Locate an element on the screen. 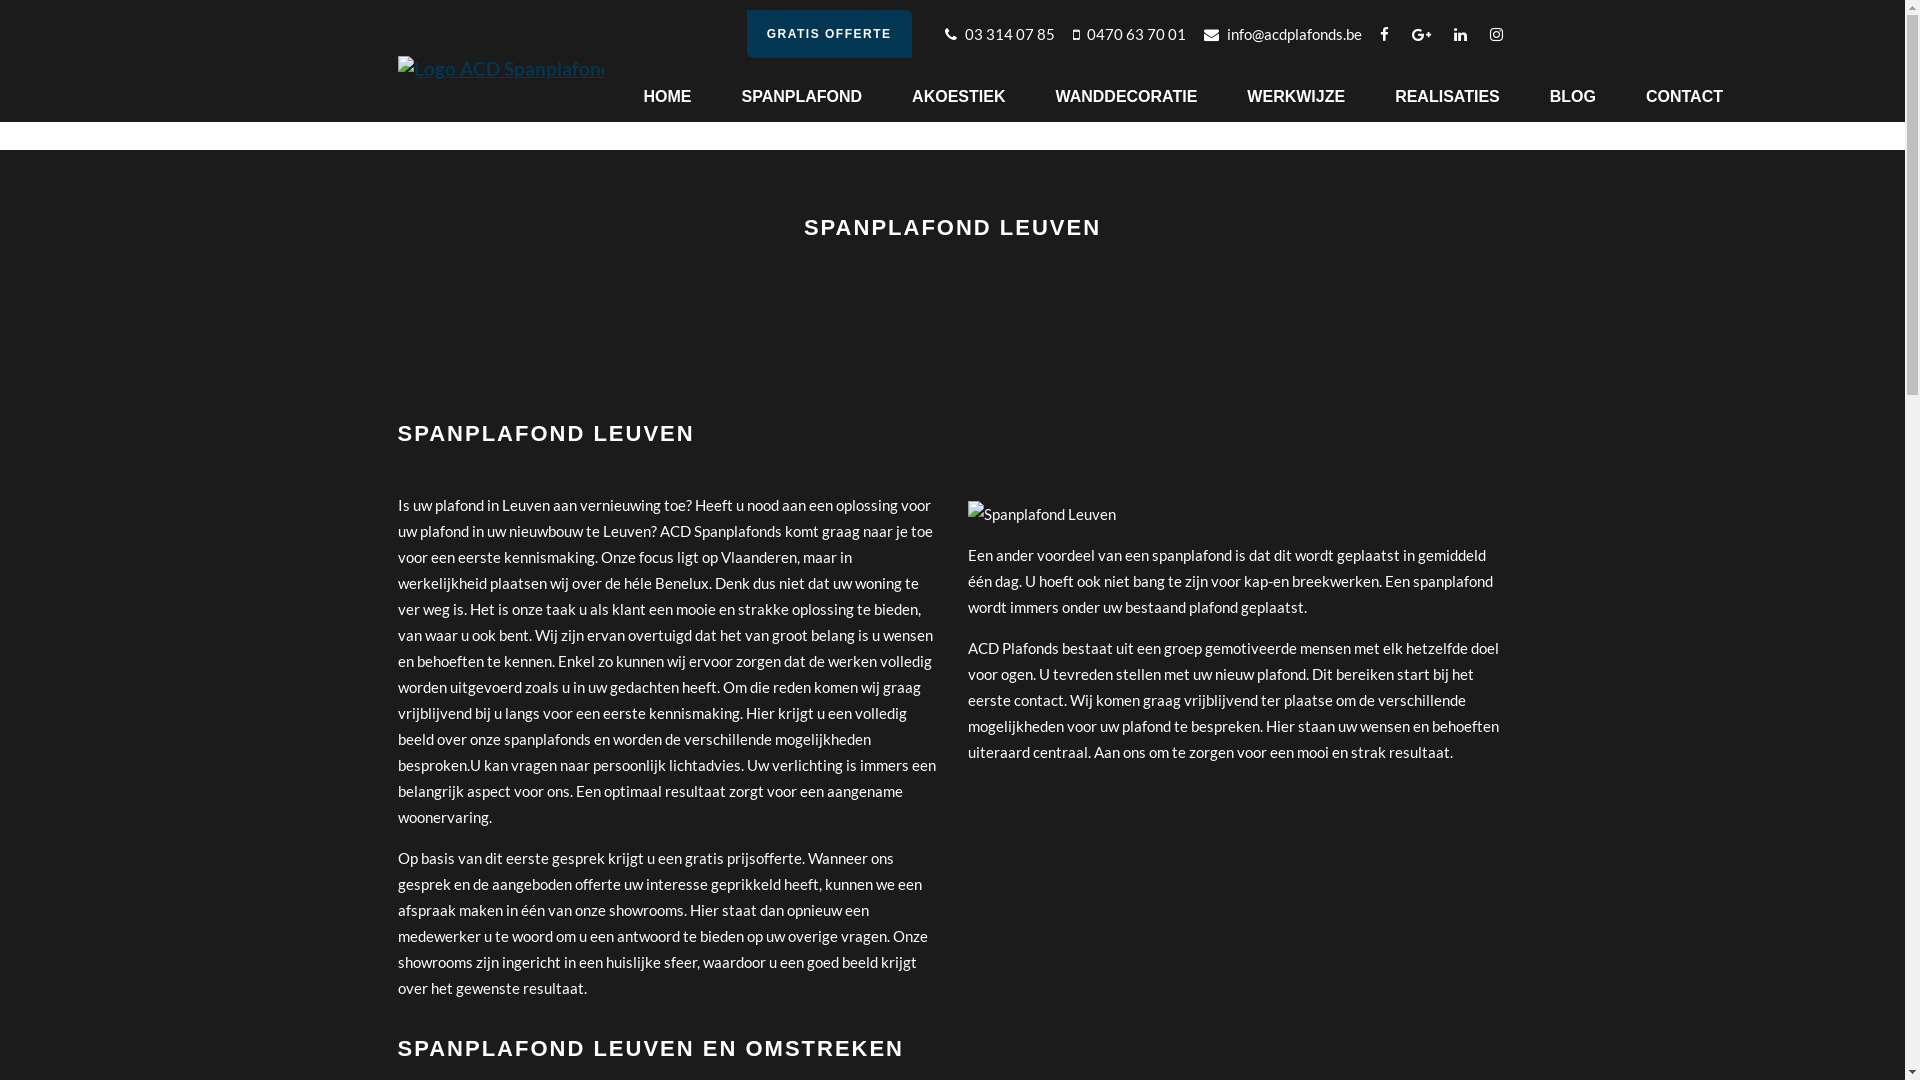  BLOG is located at coordinates (1573, 97).